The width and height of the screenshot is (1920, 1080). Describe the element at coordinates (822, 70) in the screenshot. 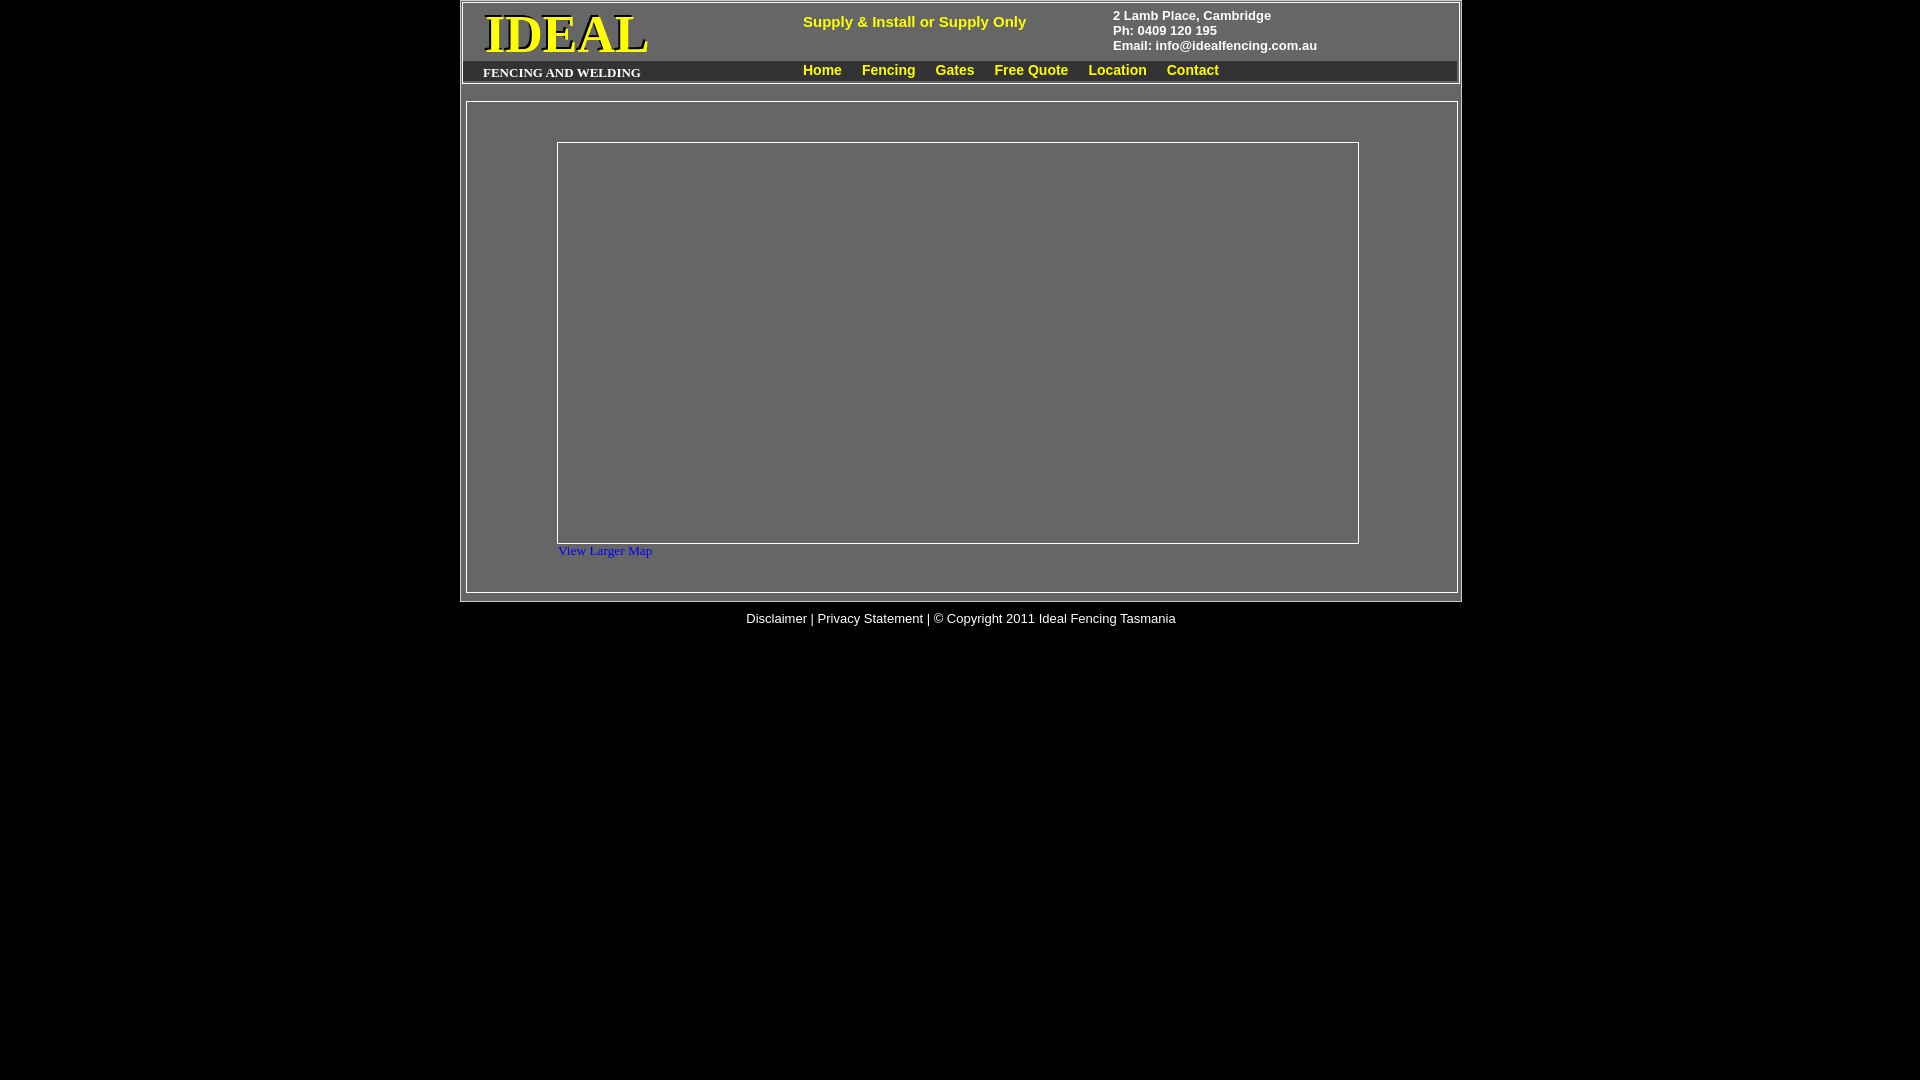

I see `Home` at that location.